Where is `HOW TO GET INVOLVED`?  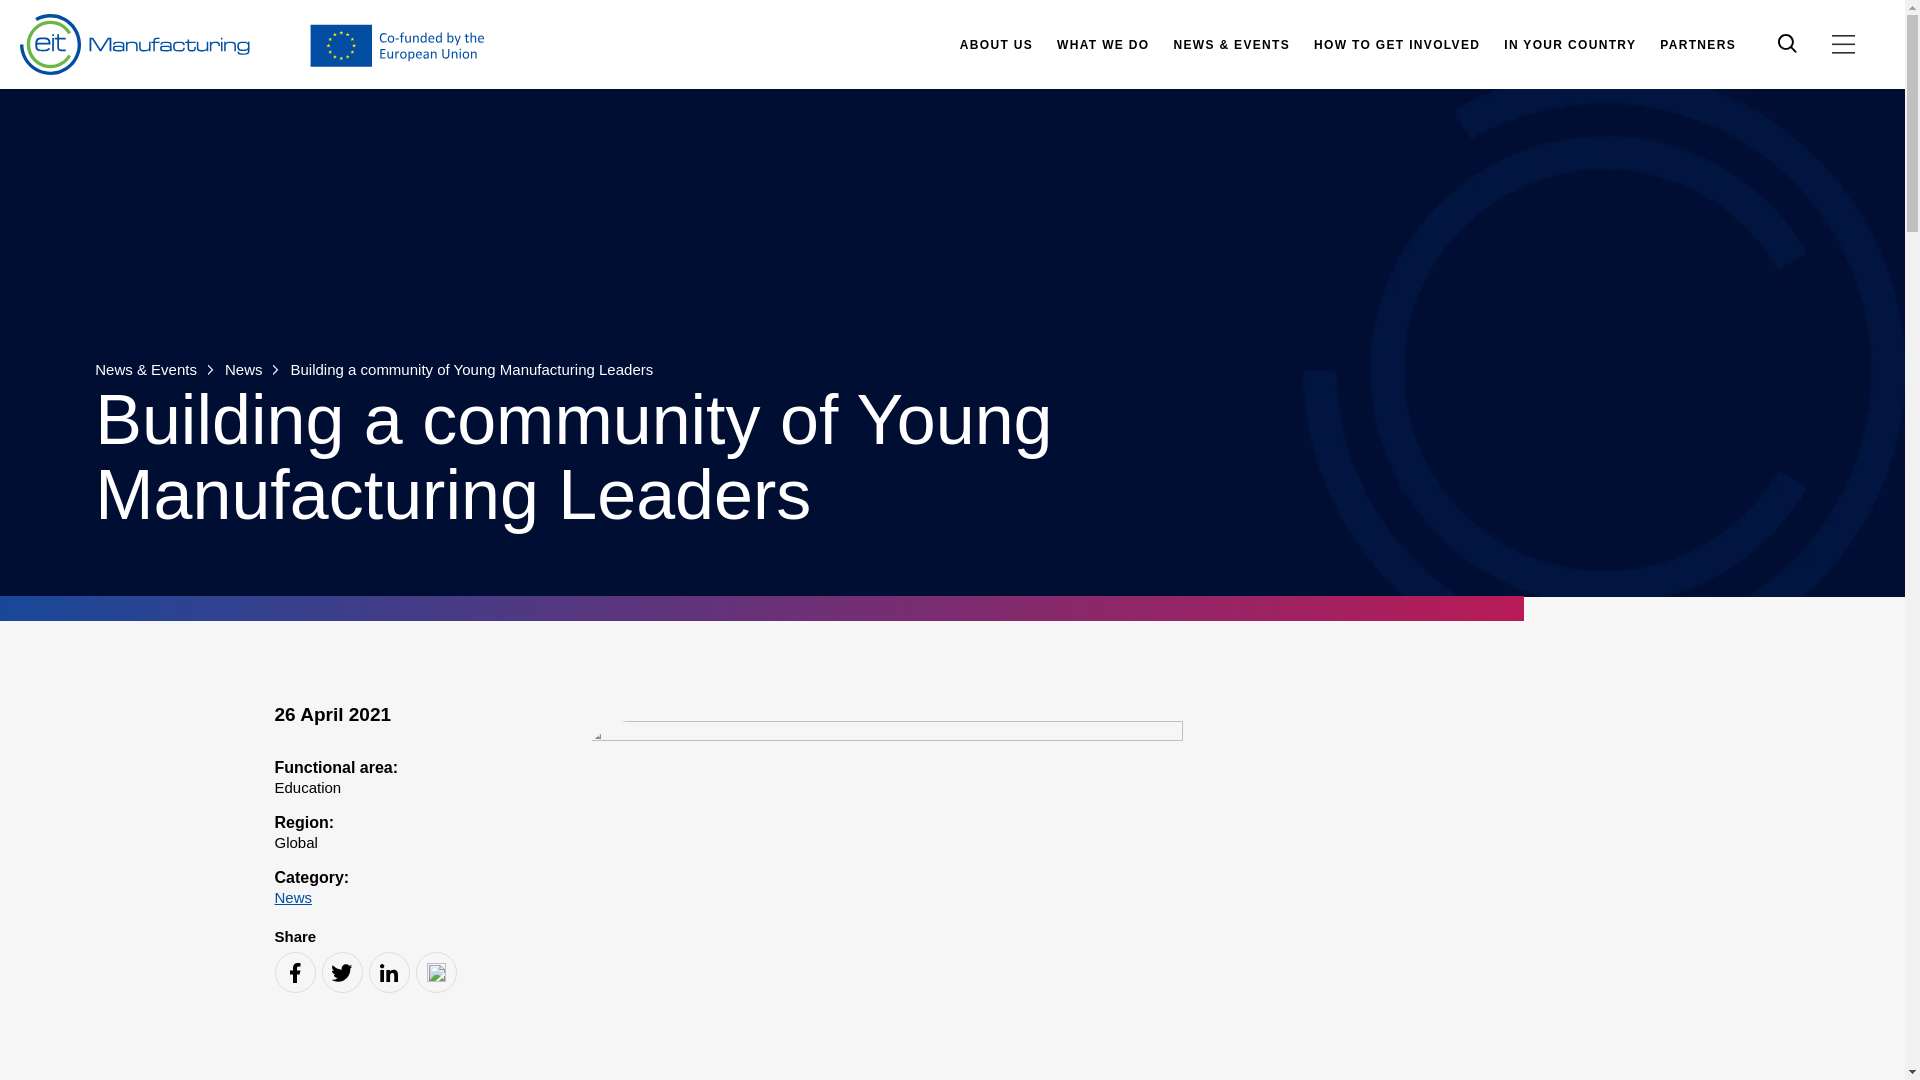 HOW TO GET INVOLVED is located at coordinates (1396, 44).